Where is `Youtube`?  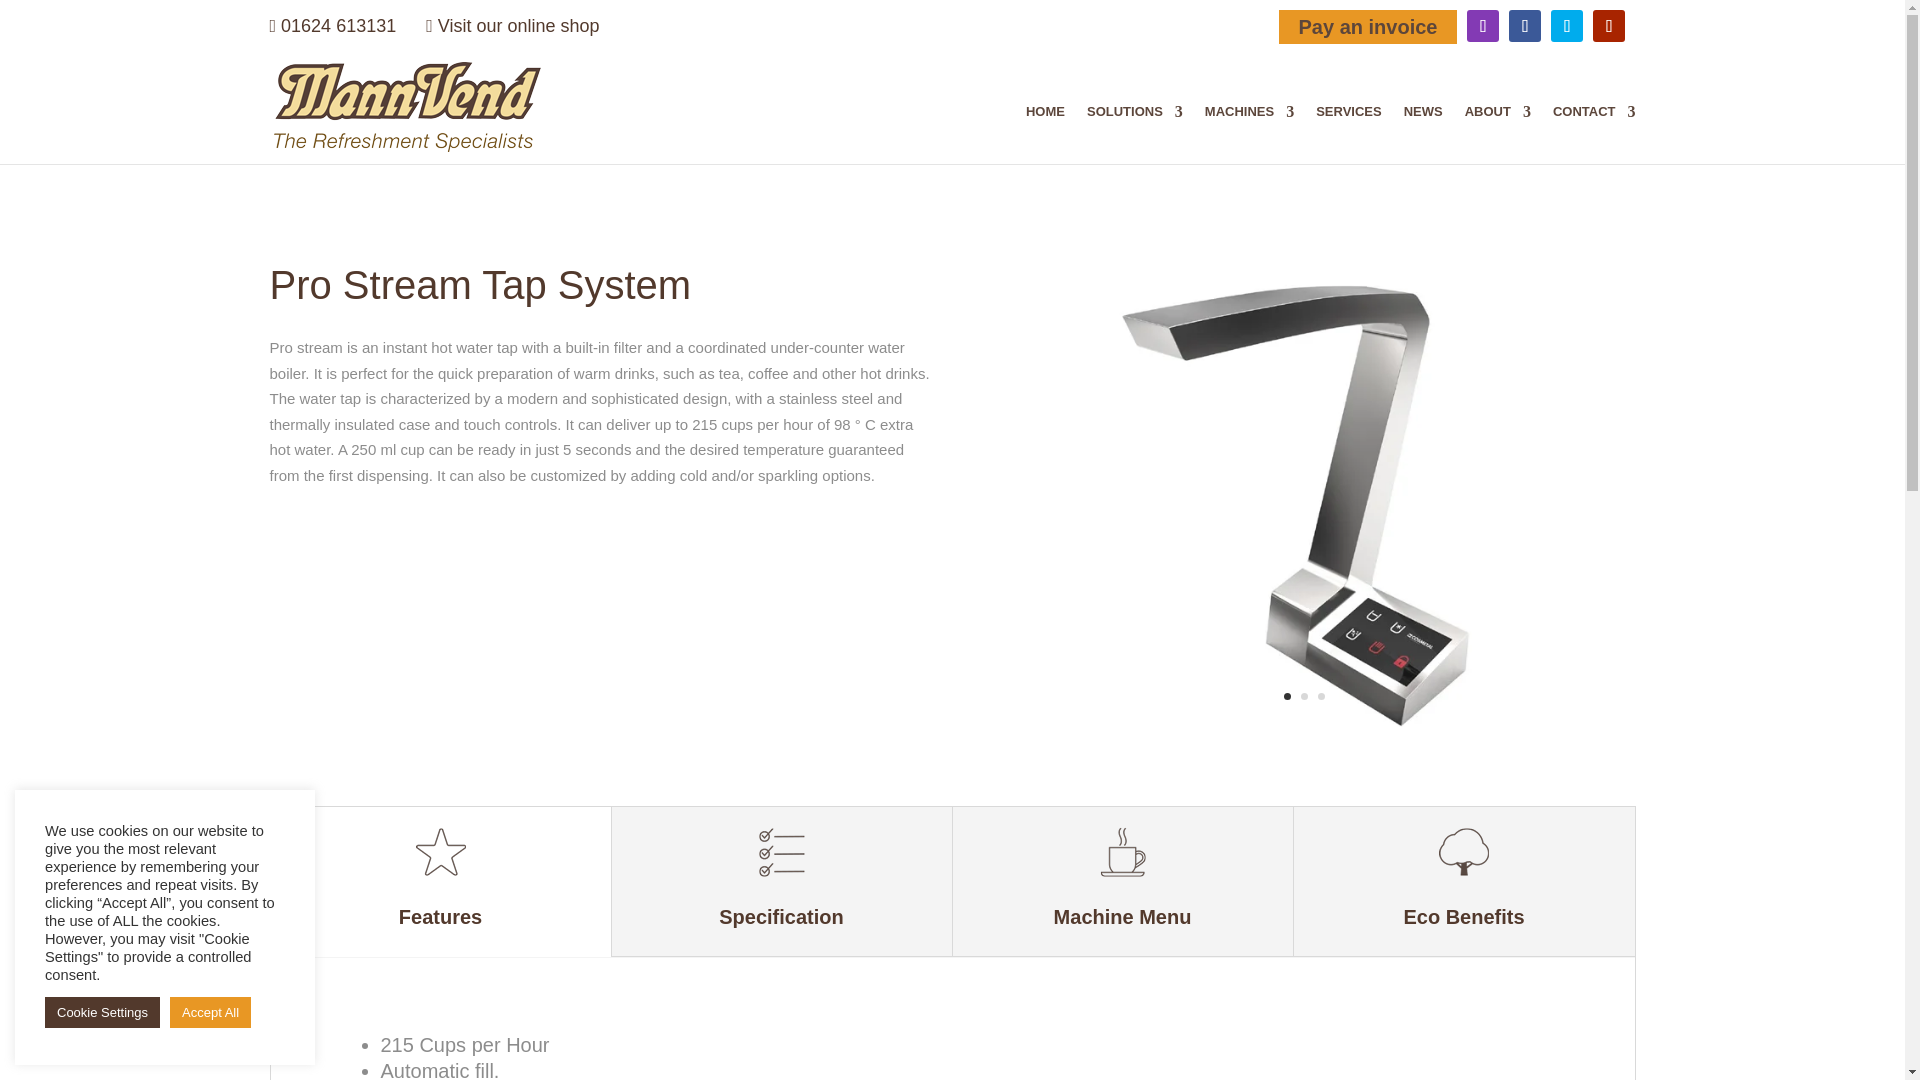 Youtube is located at coordinates (1608, 26).